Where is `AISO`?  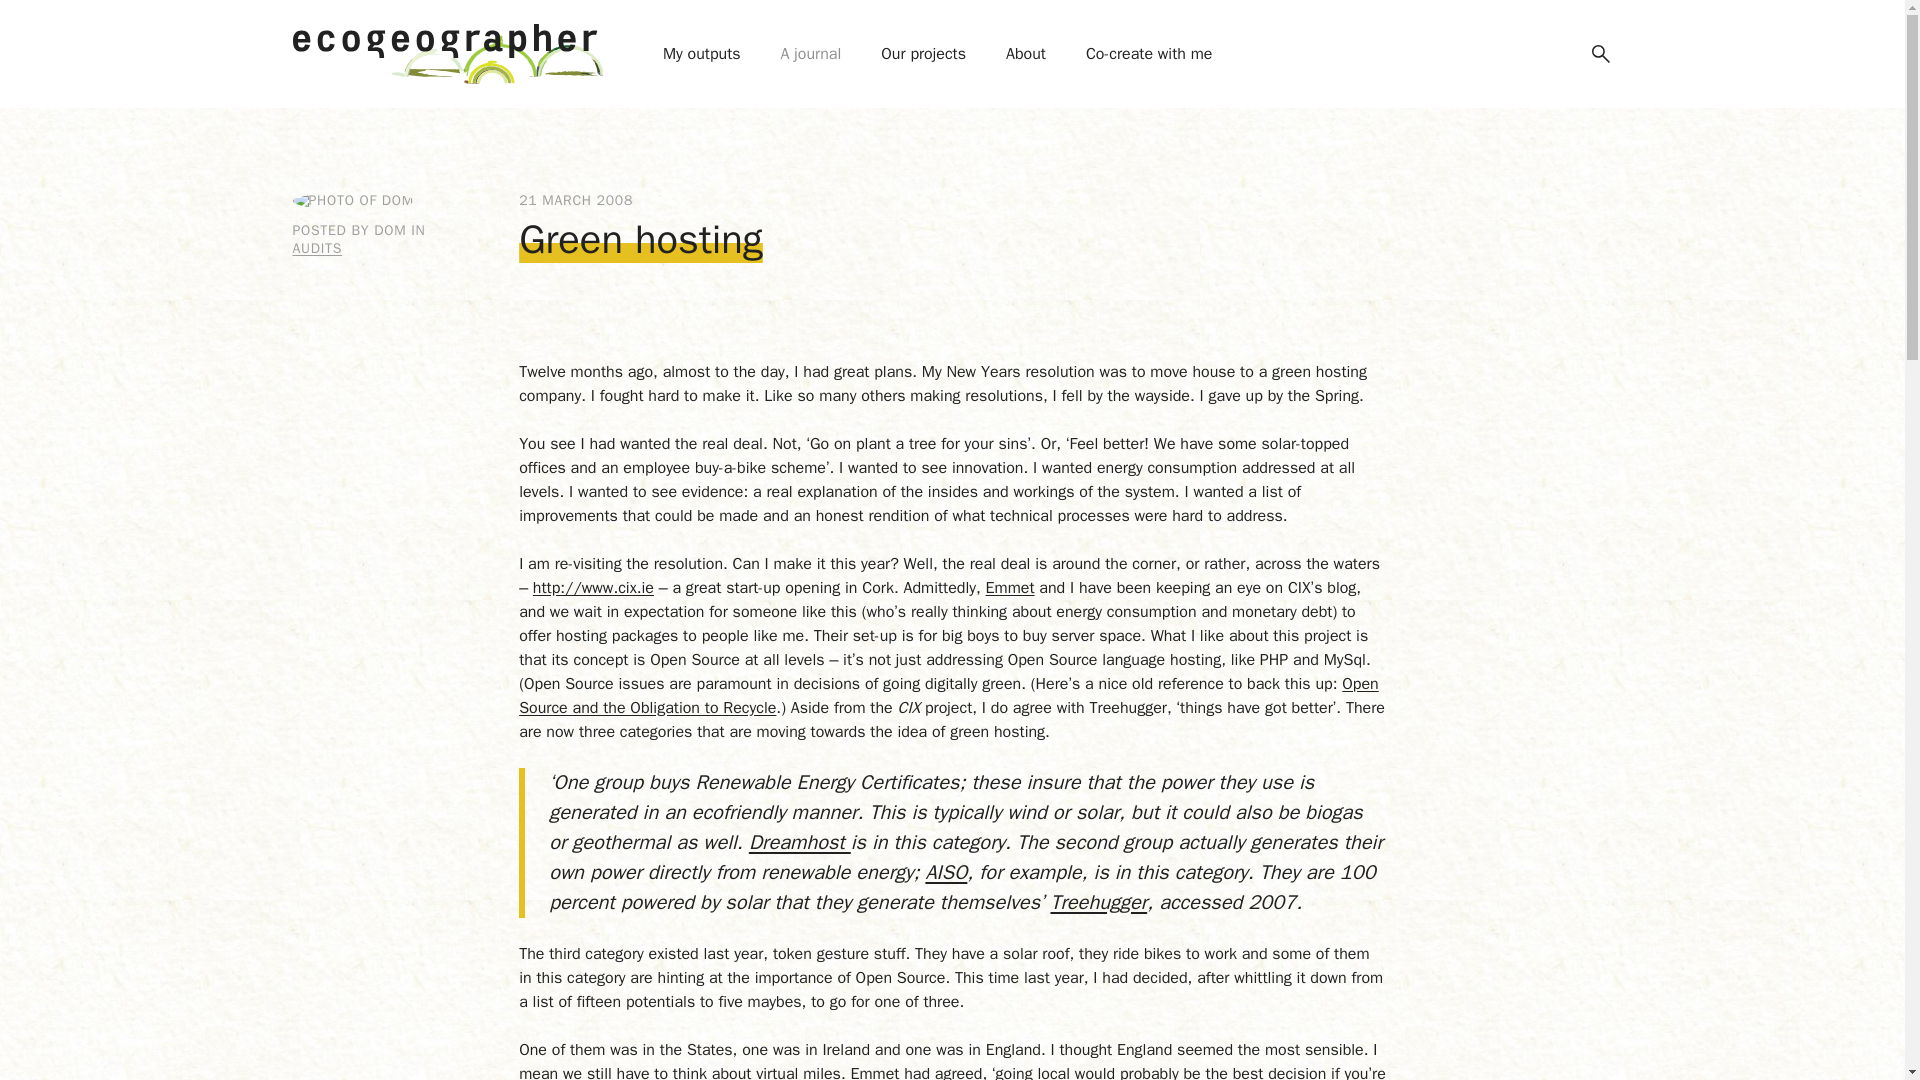
AISO is located at coordinates (946, 872).